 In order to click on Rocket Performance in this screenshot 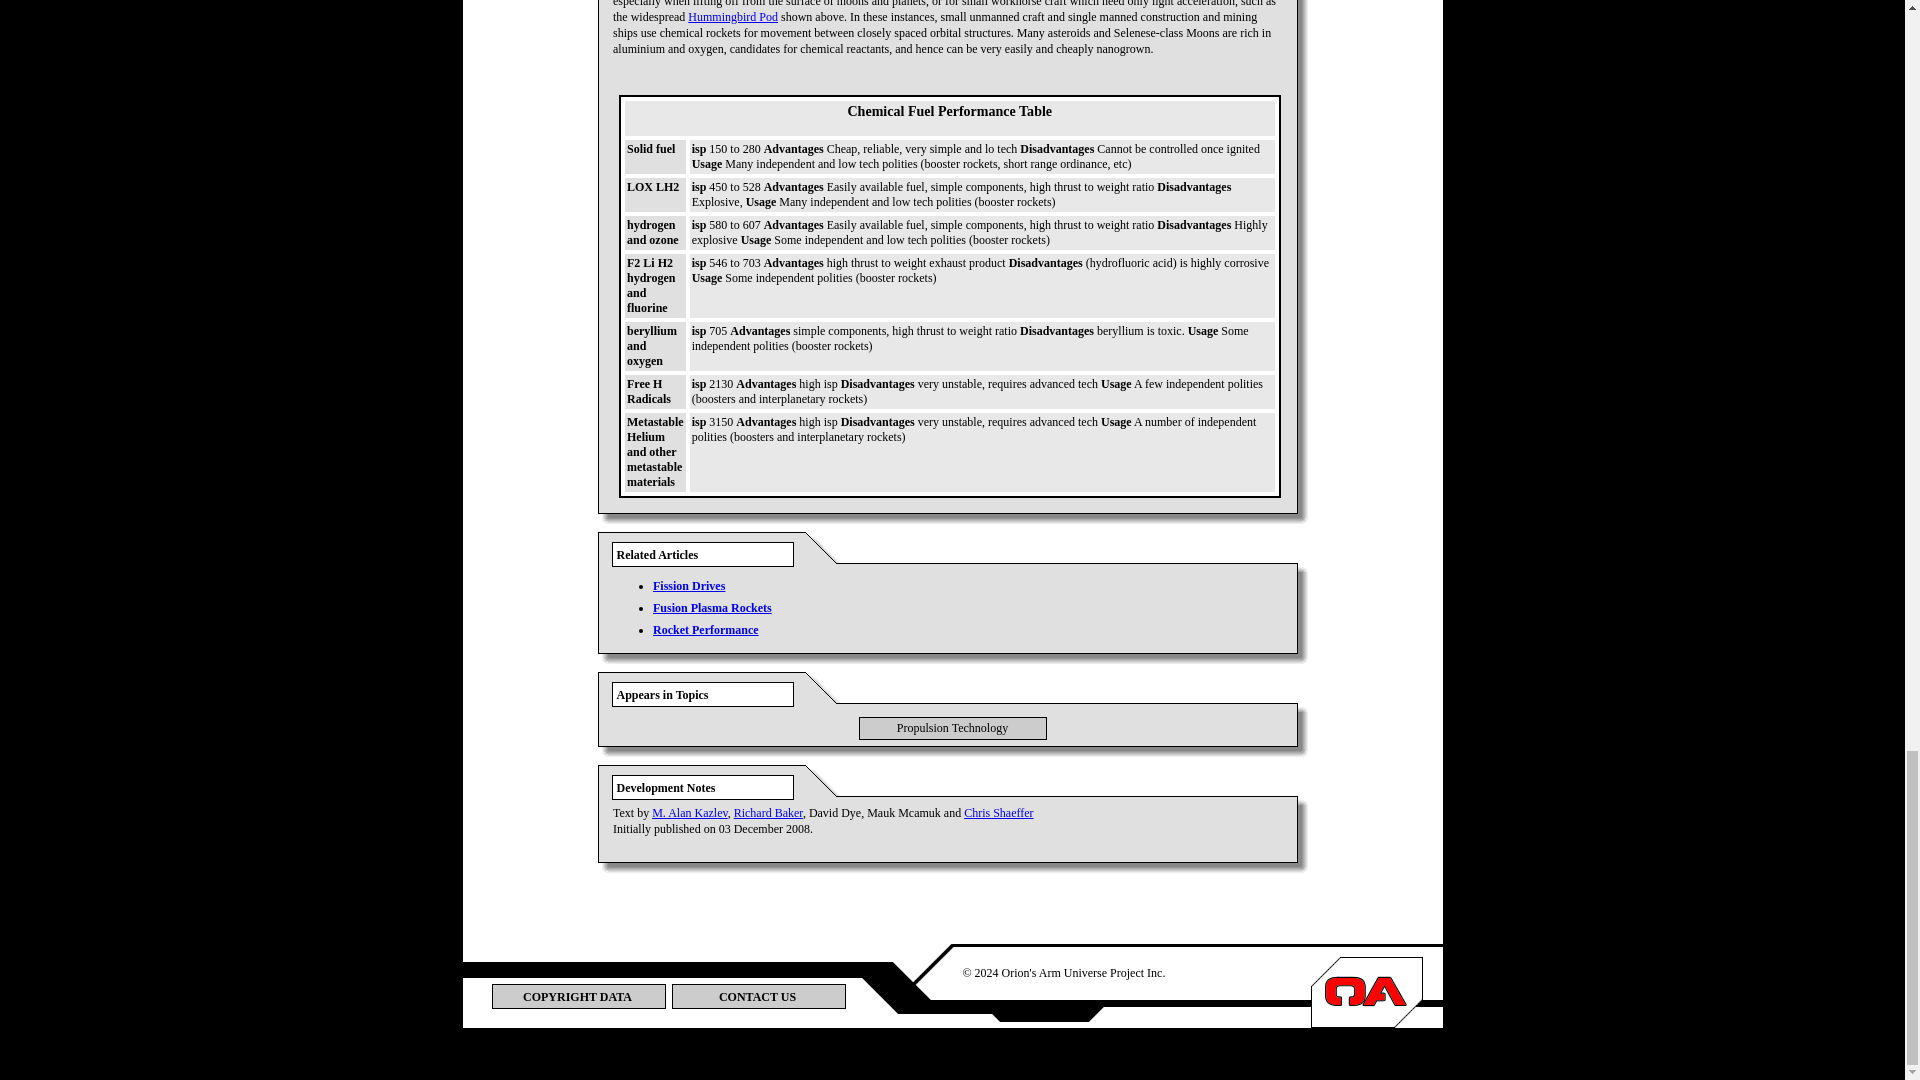, I will do `click(705, 630)`.